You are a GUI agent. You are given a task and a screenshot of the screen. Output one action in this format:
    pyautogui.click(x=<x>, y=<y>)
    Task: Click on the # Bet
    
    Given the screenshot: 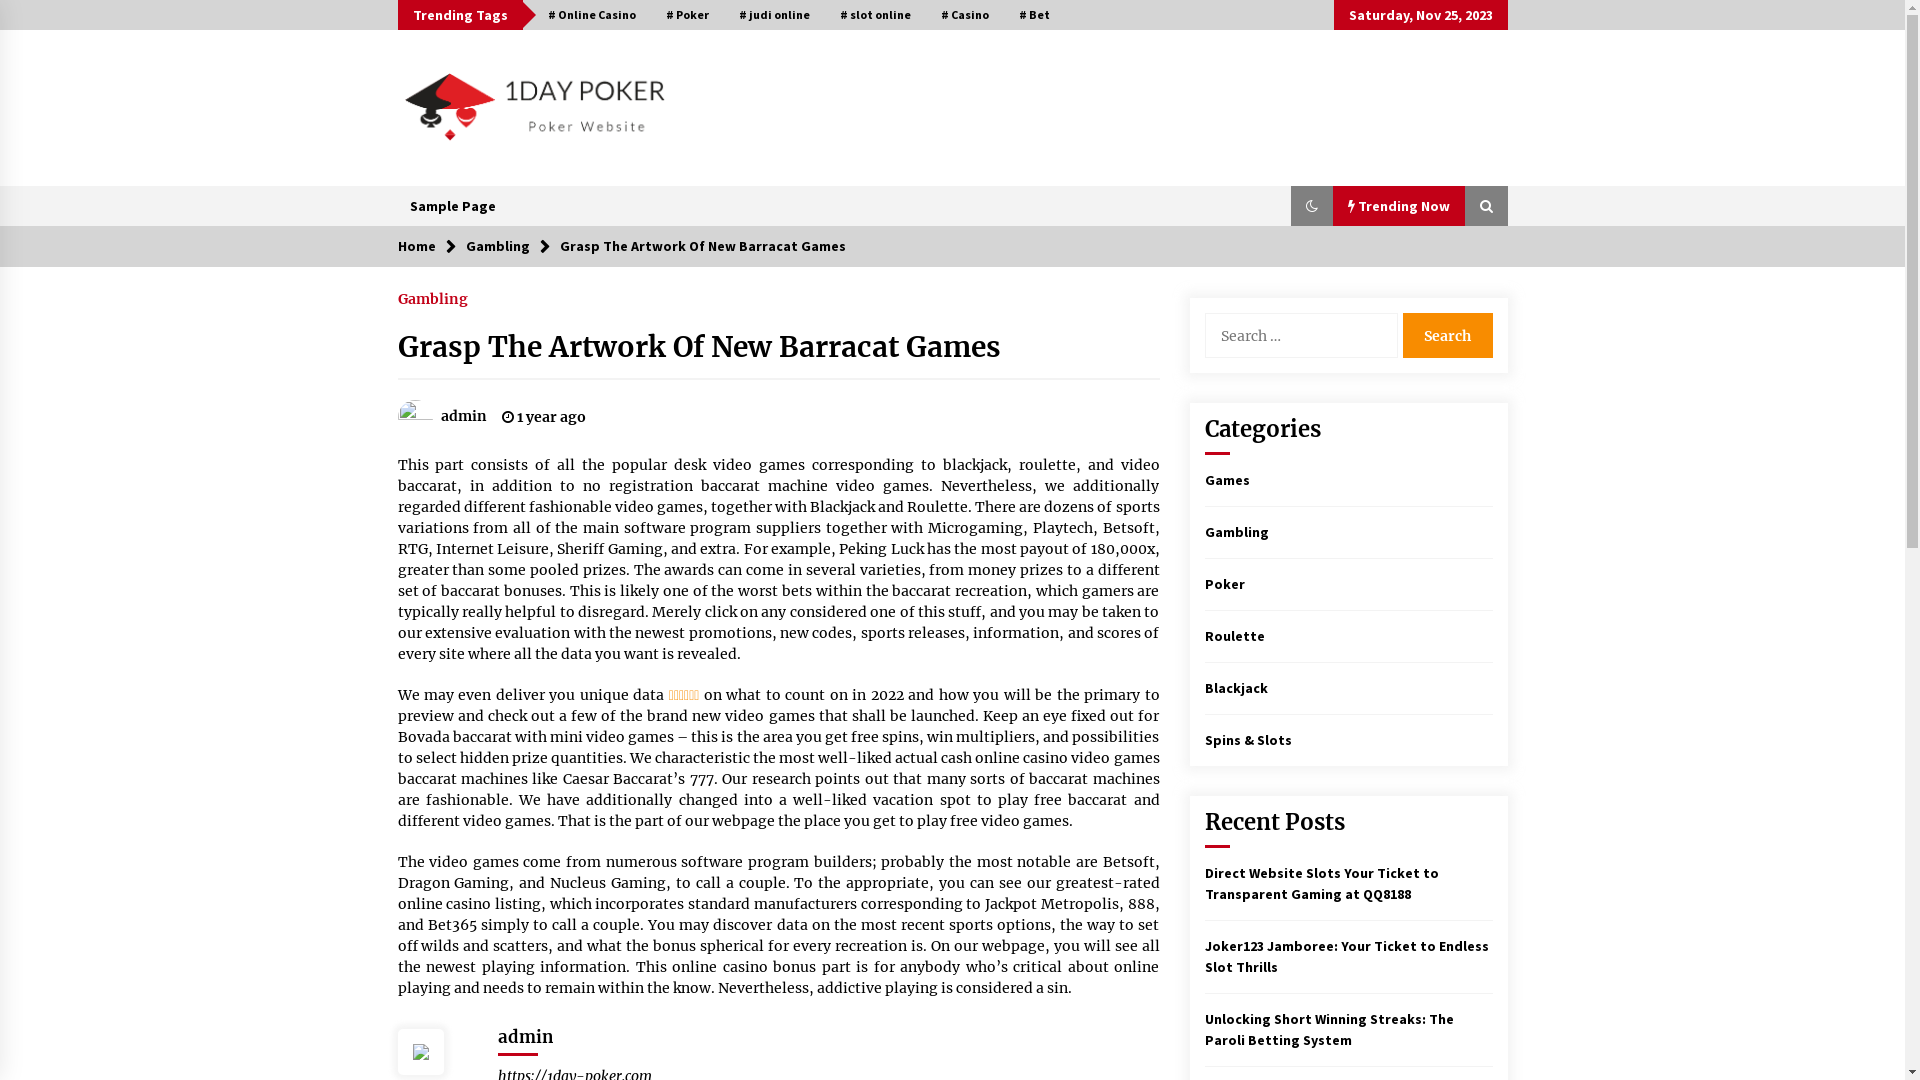 What is the action you would take?
    pyautogui.click(x=1034, y=15)
    